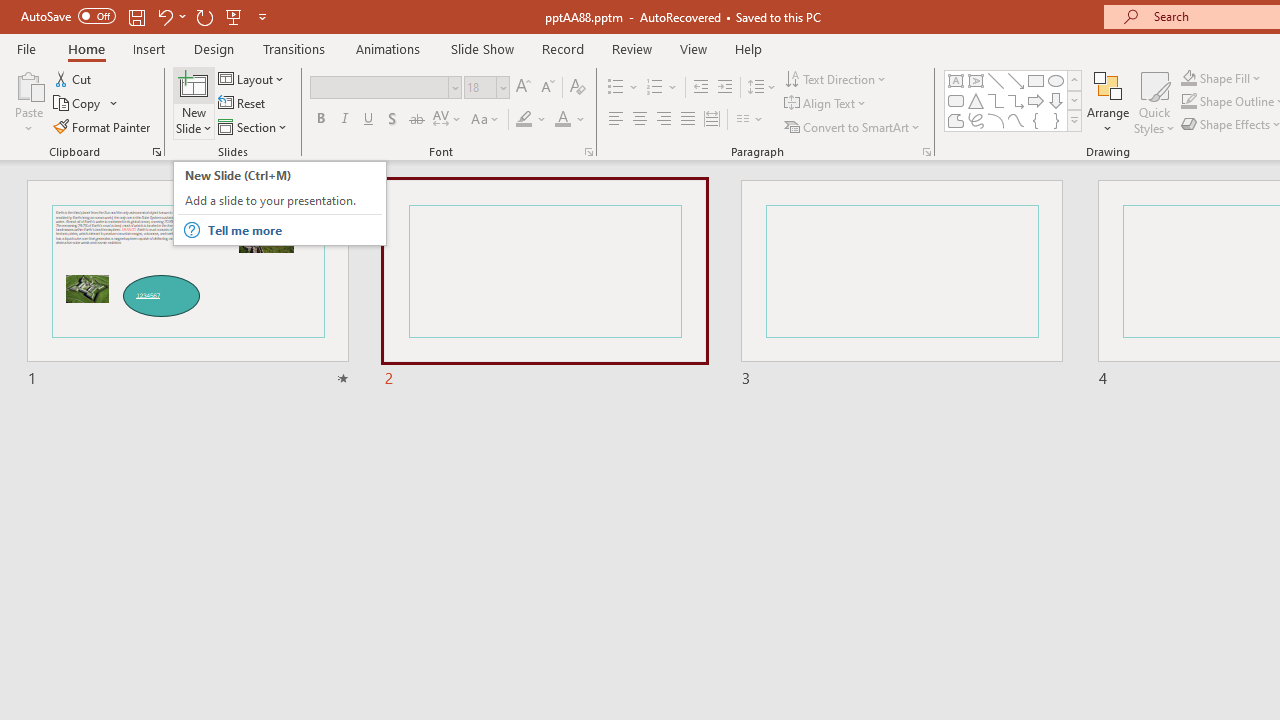 This screenshot has height=720, width=1280. What do you see at coordinates (380, 87) in the screenshot?
I see `Font` at bounding box center [380, 87].